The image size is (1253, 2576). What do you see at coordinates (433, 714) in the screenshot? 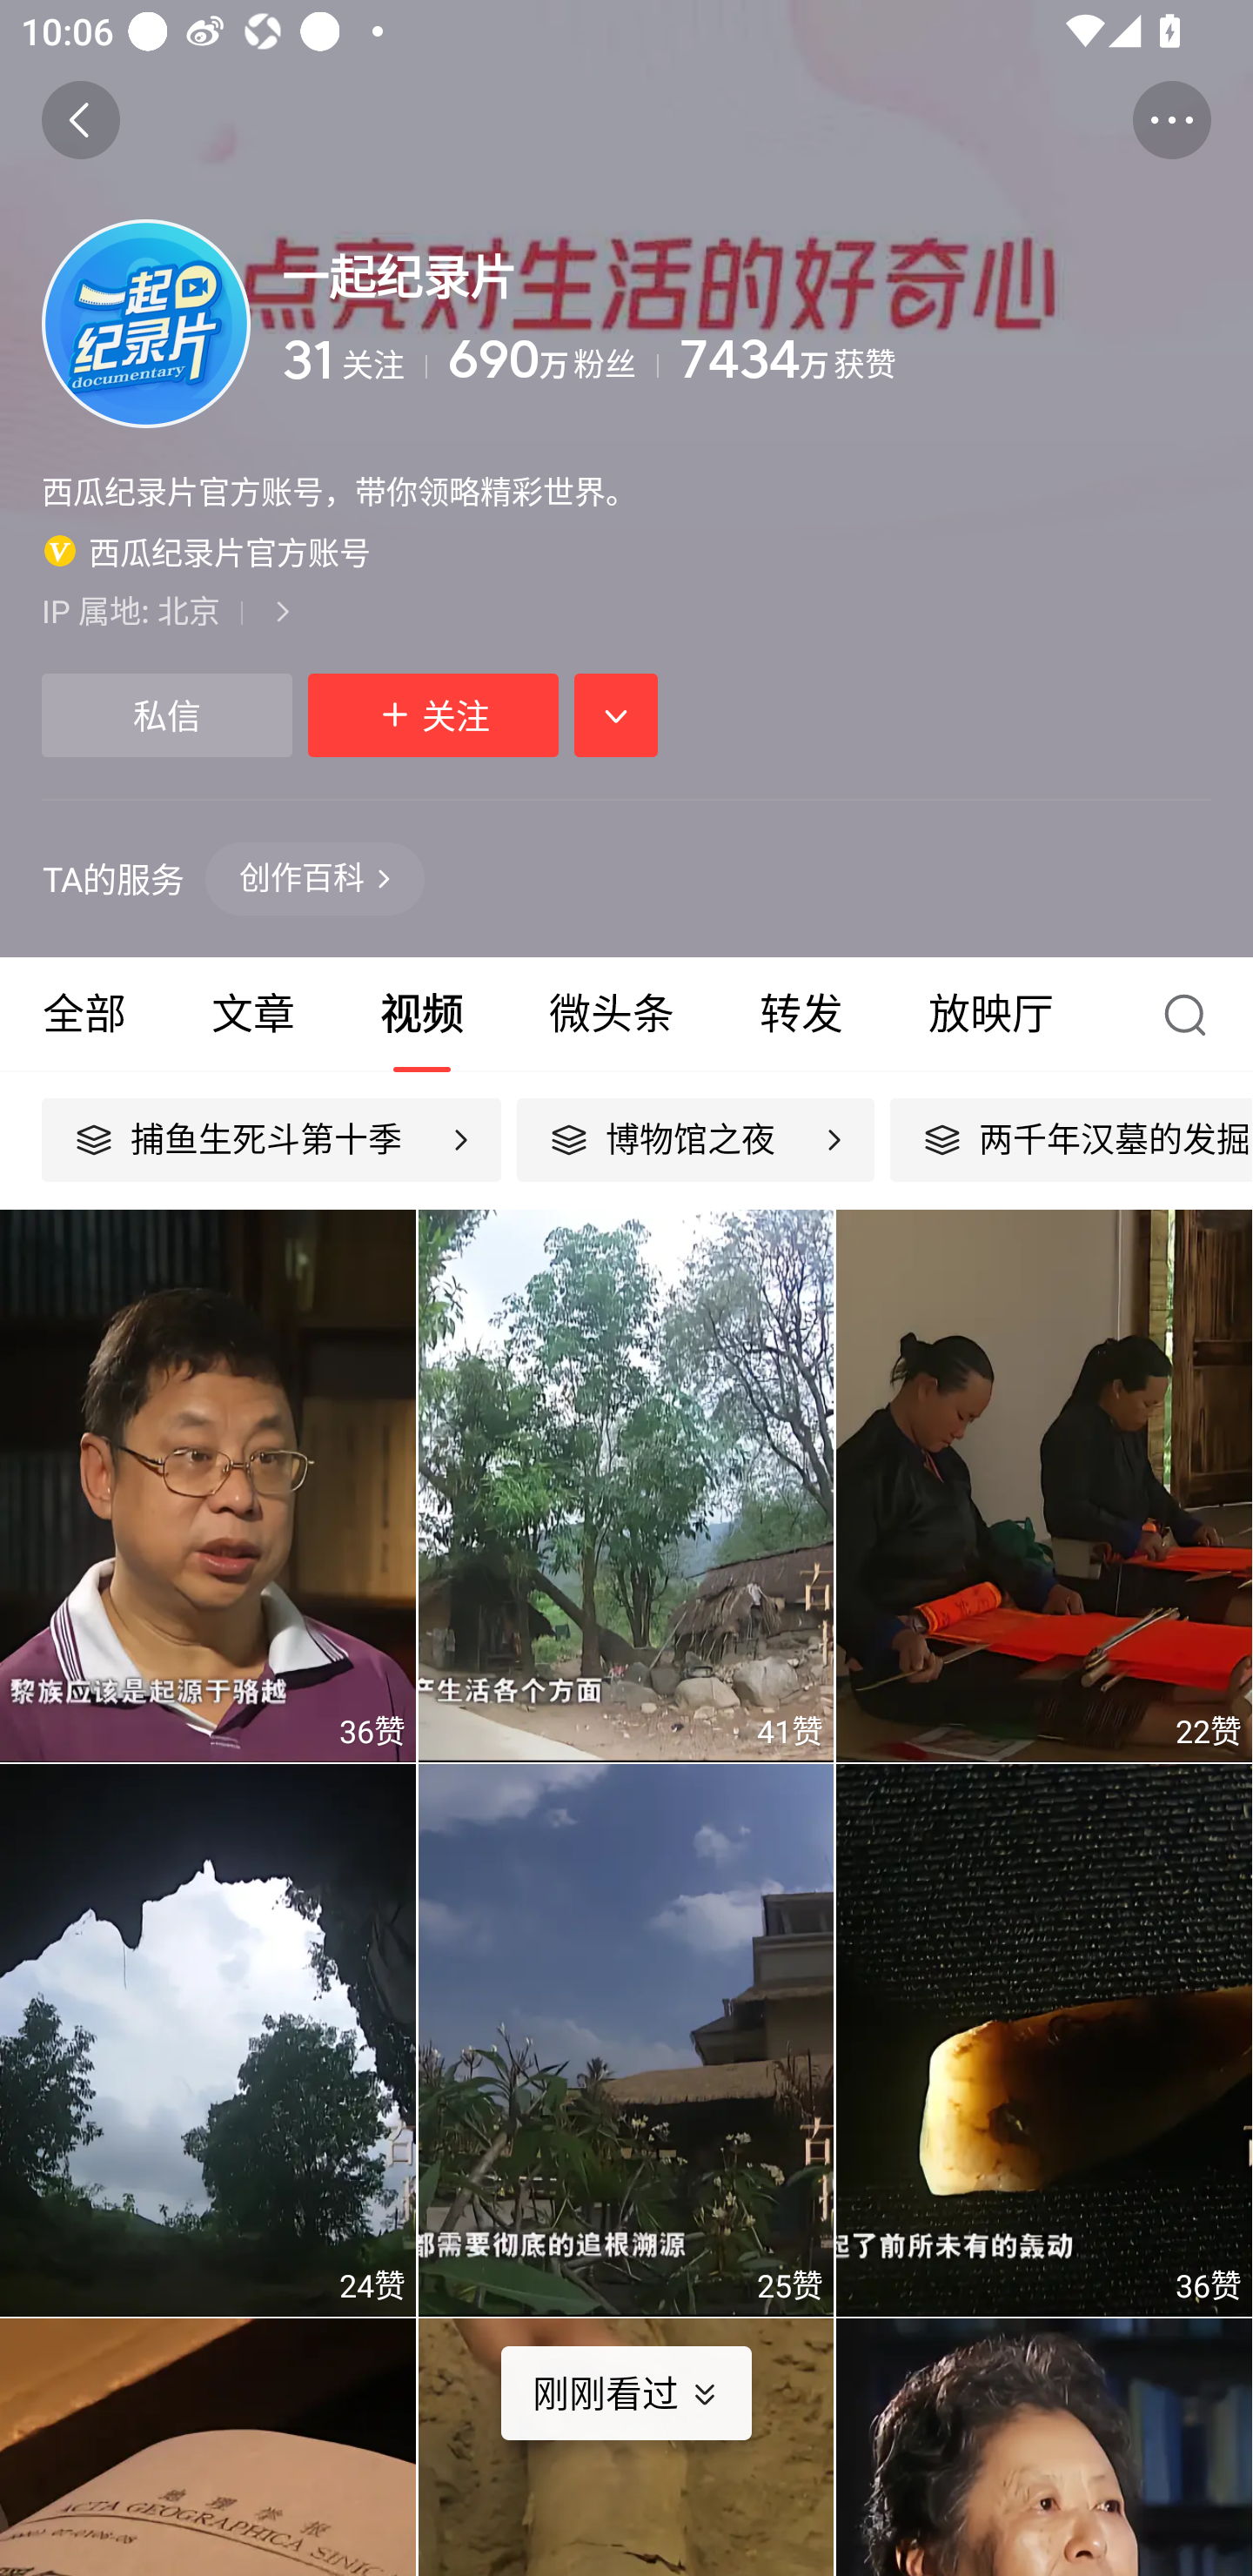
I see `     关注` at bounding box center [433, 714].